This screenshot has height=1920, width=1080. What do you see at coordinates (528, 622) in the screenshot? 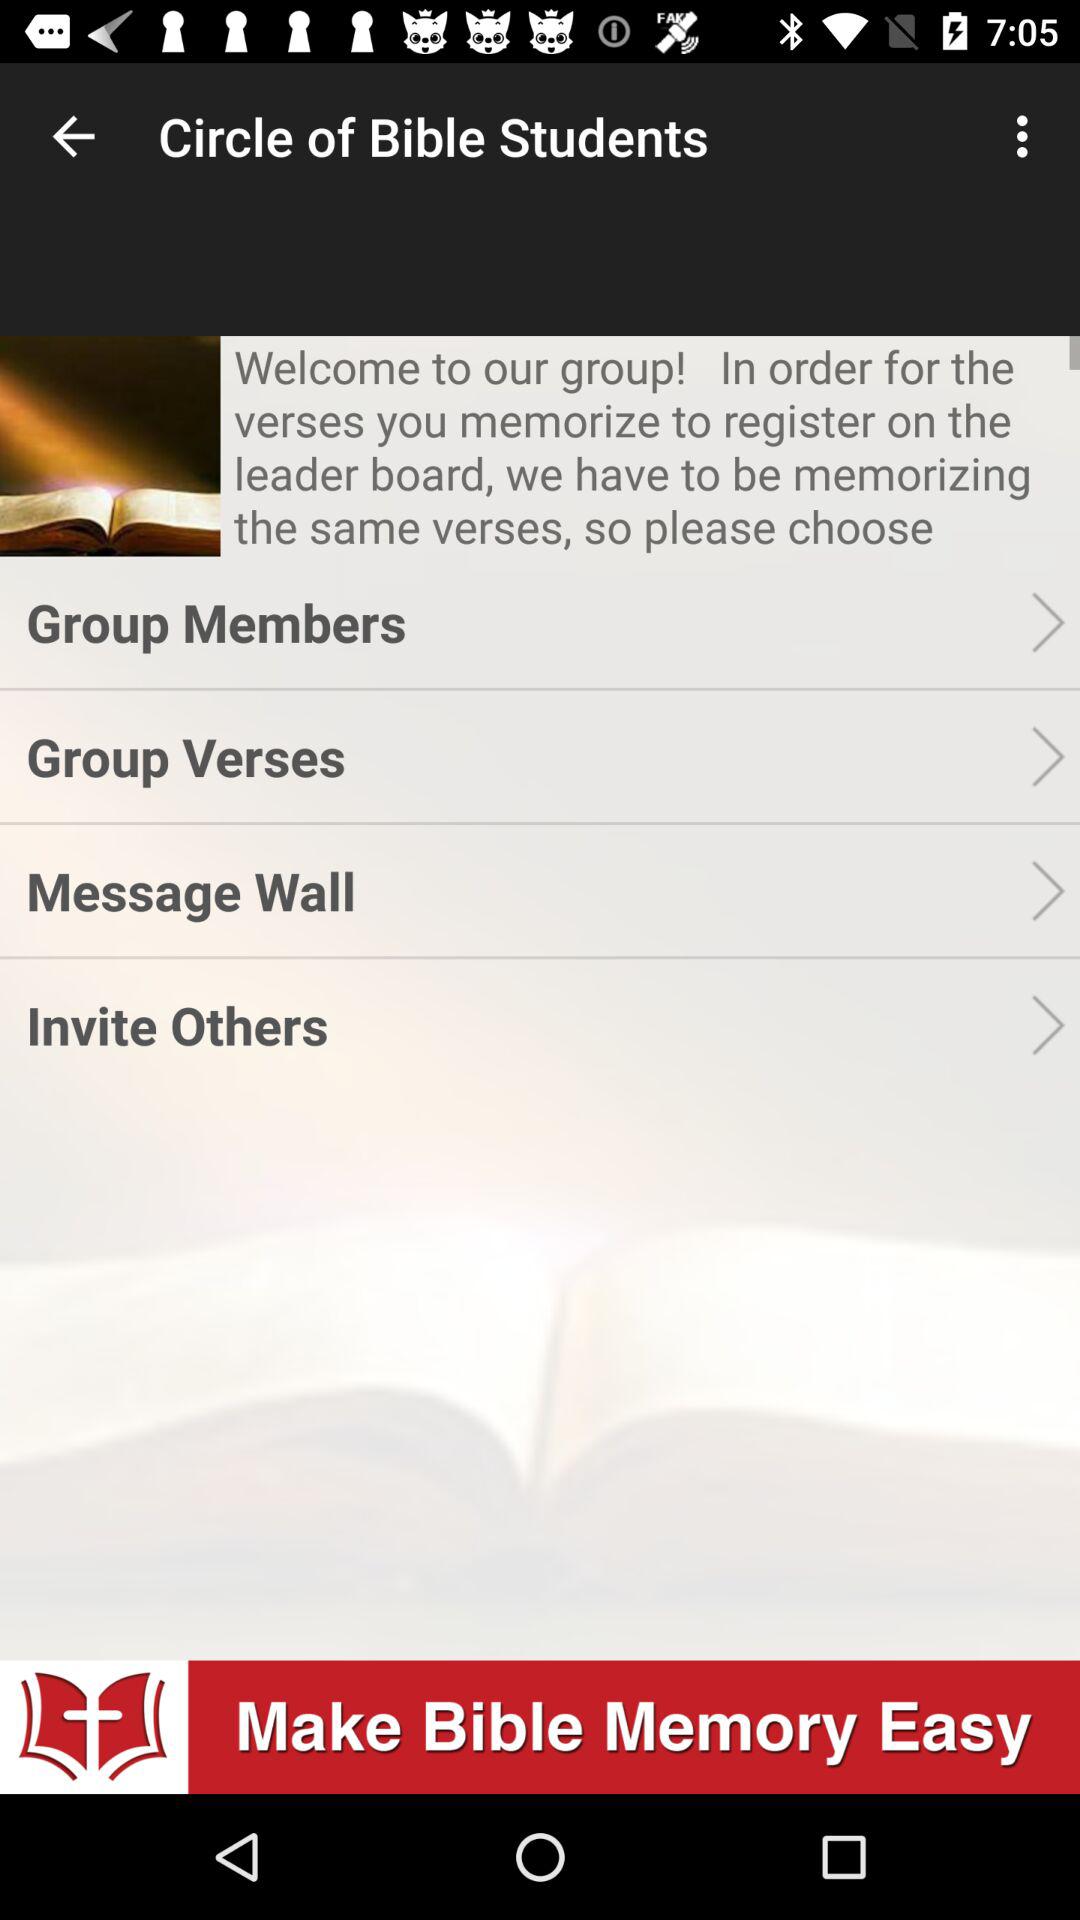
I see `scroll to the group members icon` at bounding box center [528, 622].